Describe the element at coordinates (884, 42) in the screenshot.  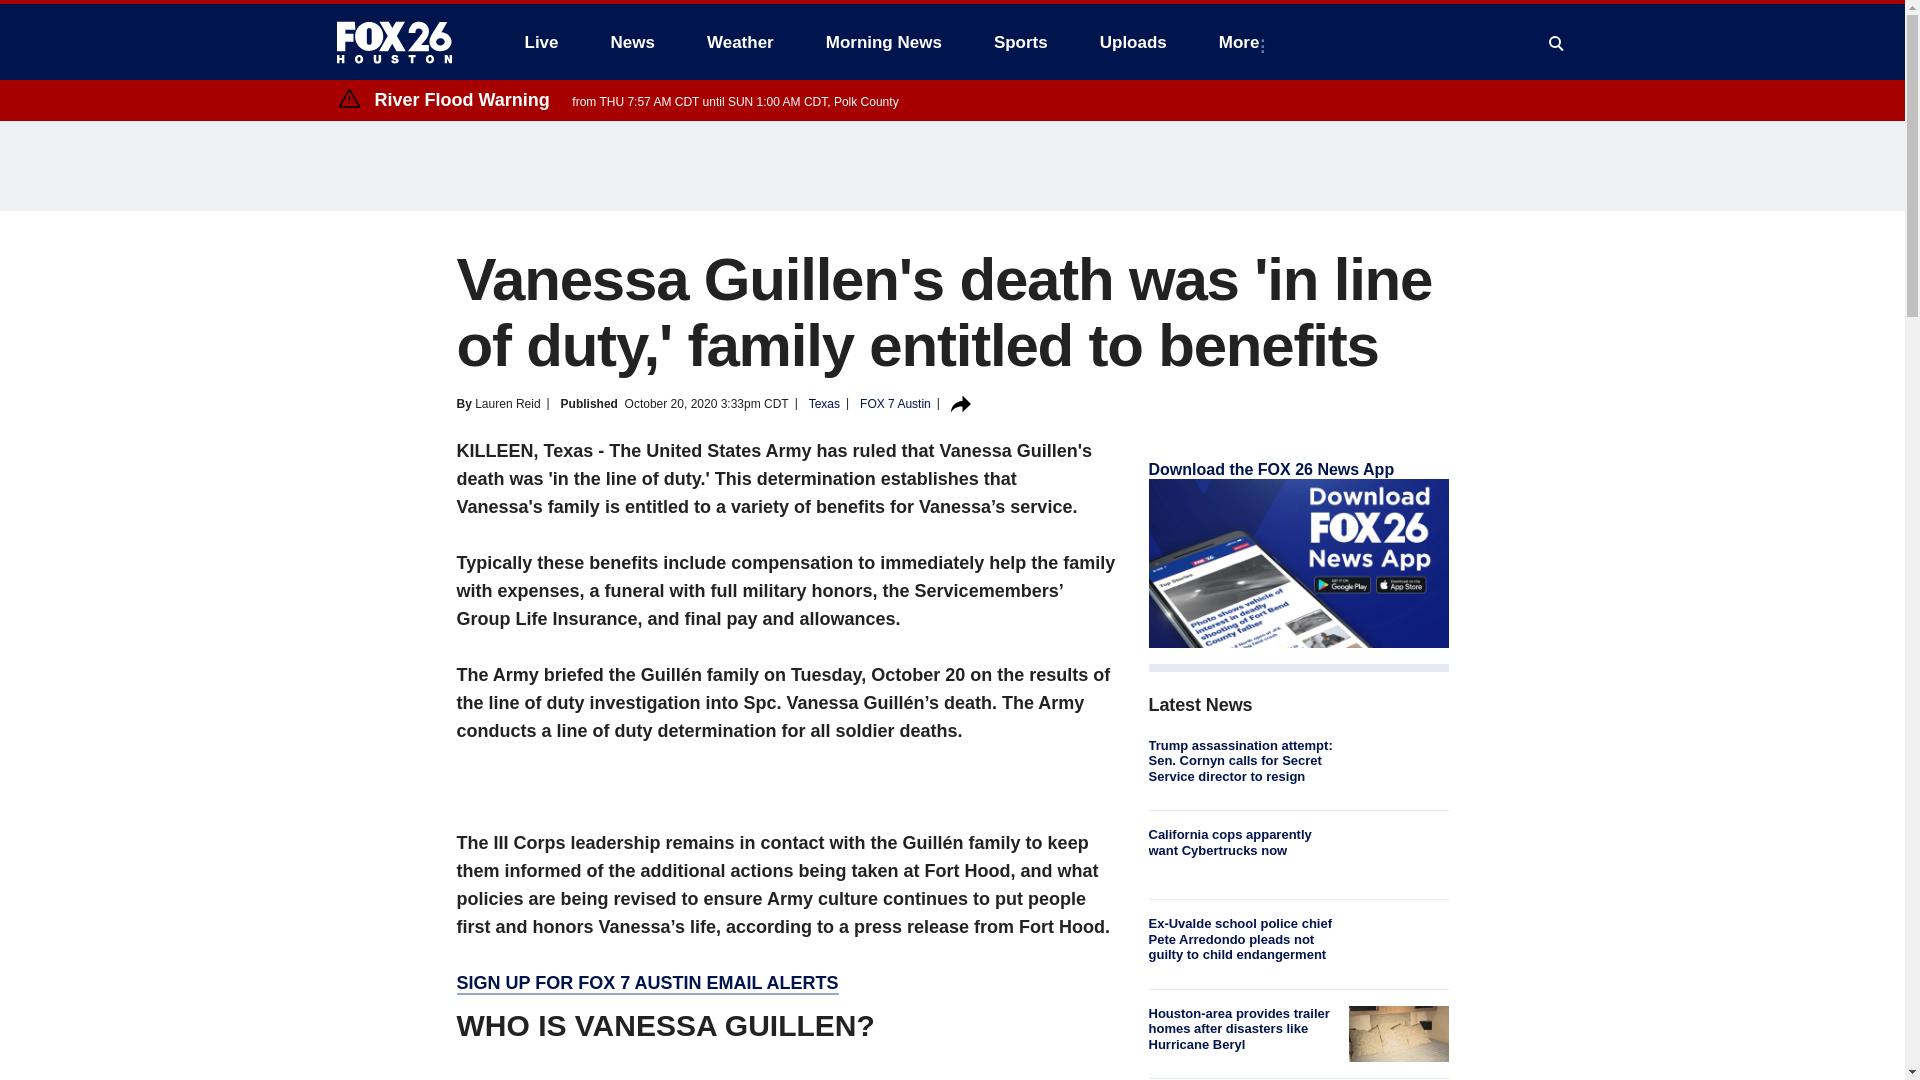
I see `Morning News` at that location.